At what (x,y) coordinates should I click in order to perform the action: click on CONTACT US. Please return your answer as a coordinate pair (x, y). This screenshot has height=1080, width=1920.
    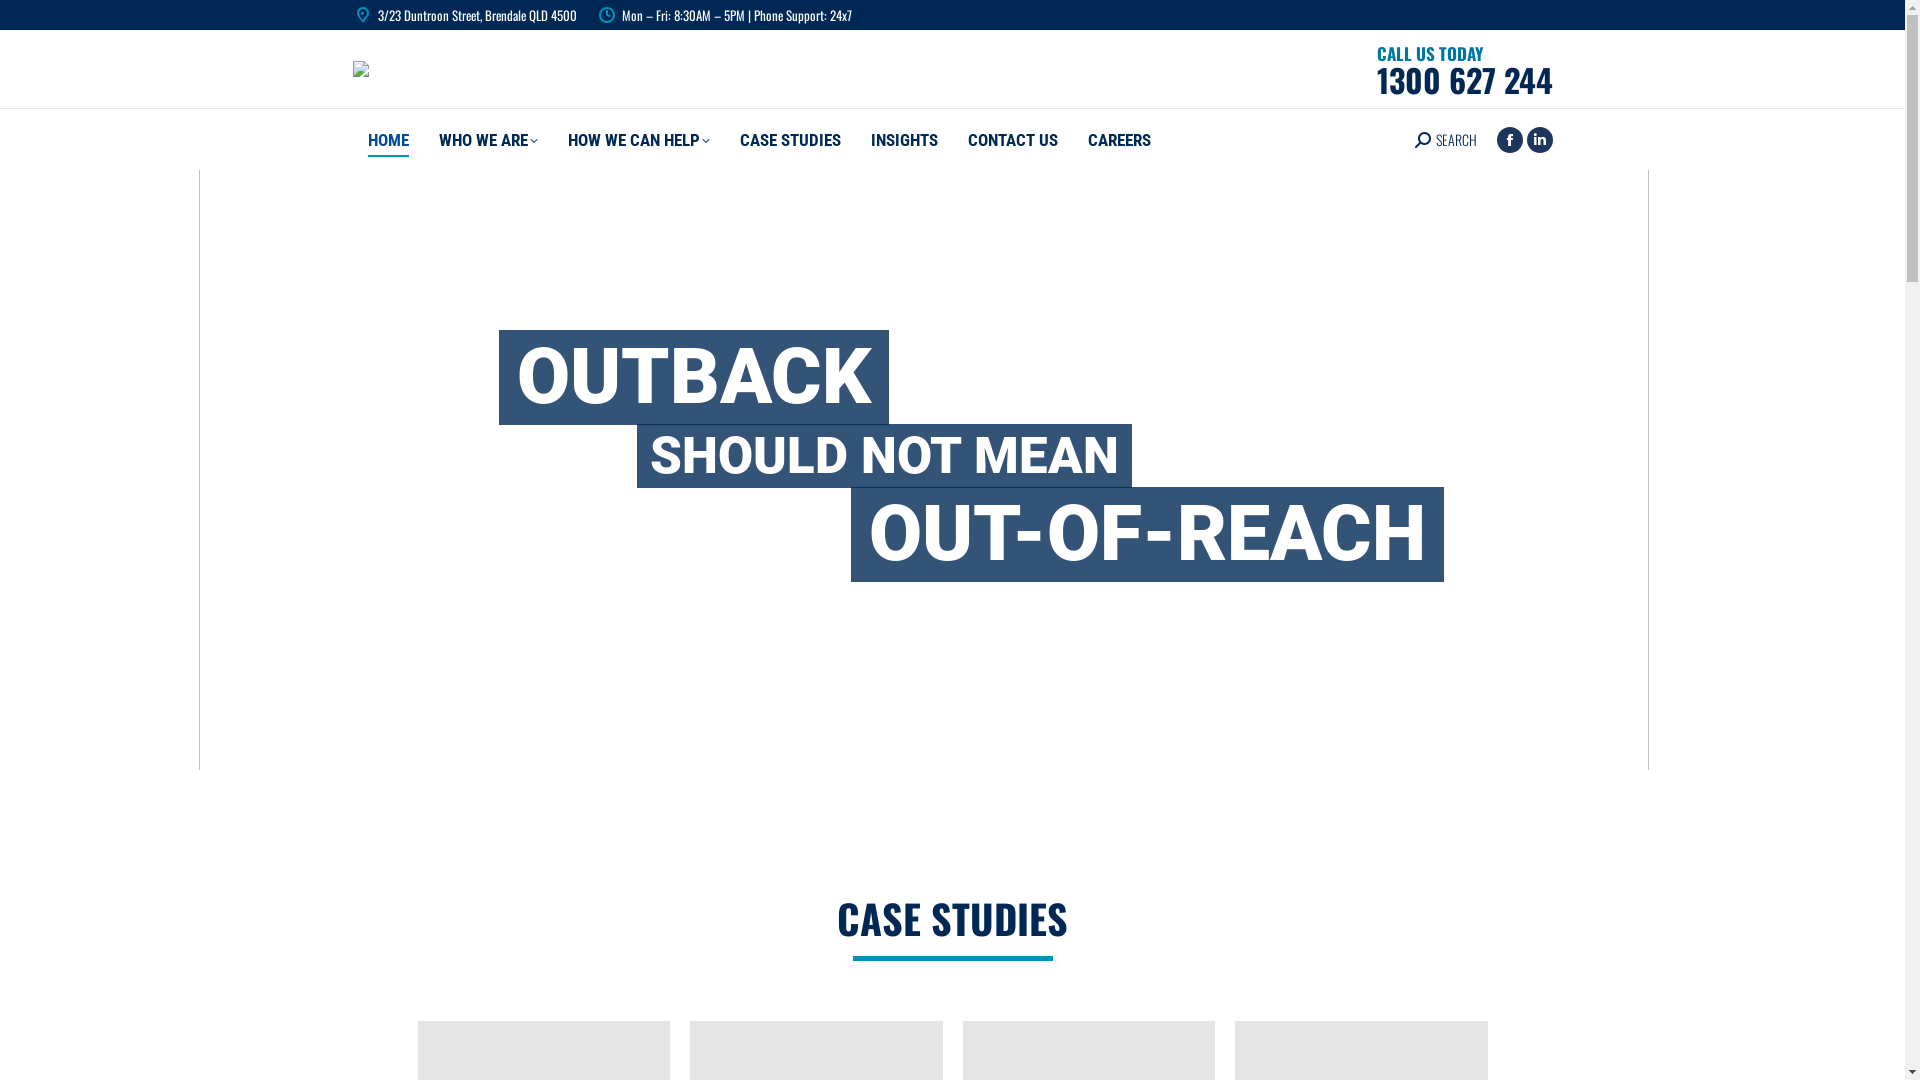
    Looking at the image, I should click on (1012, 140).